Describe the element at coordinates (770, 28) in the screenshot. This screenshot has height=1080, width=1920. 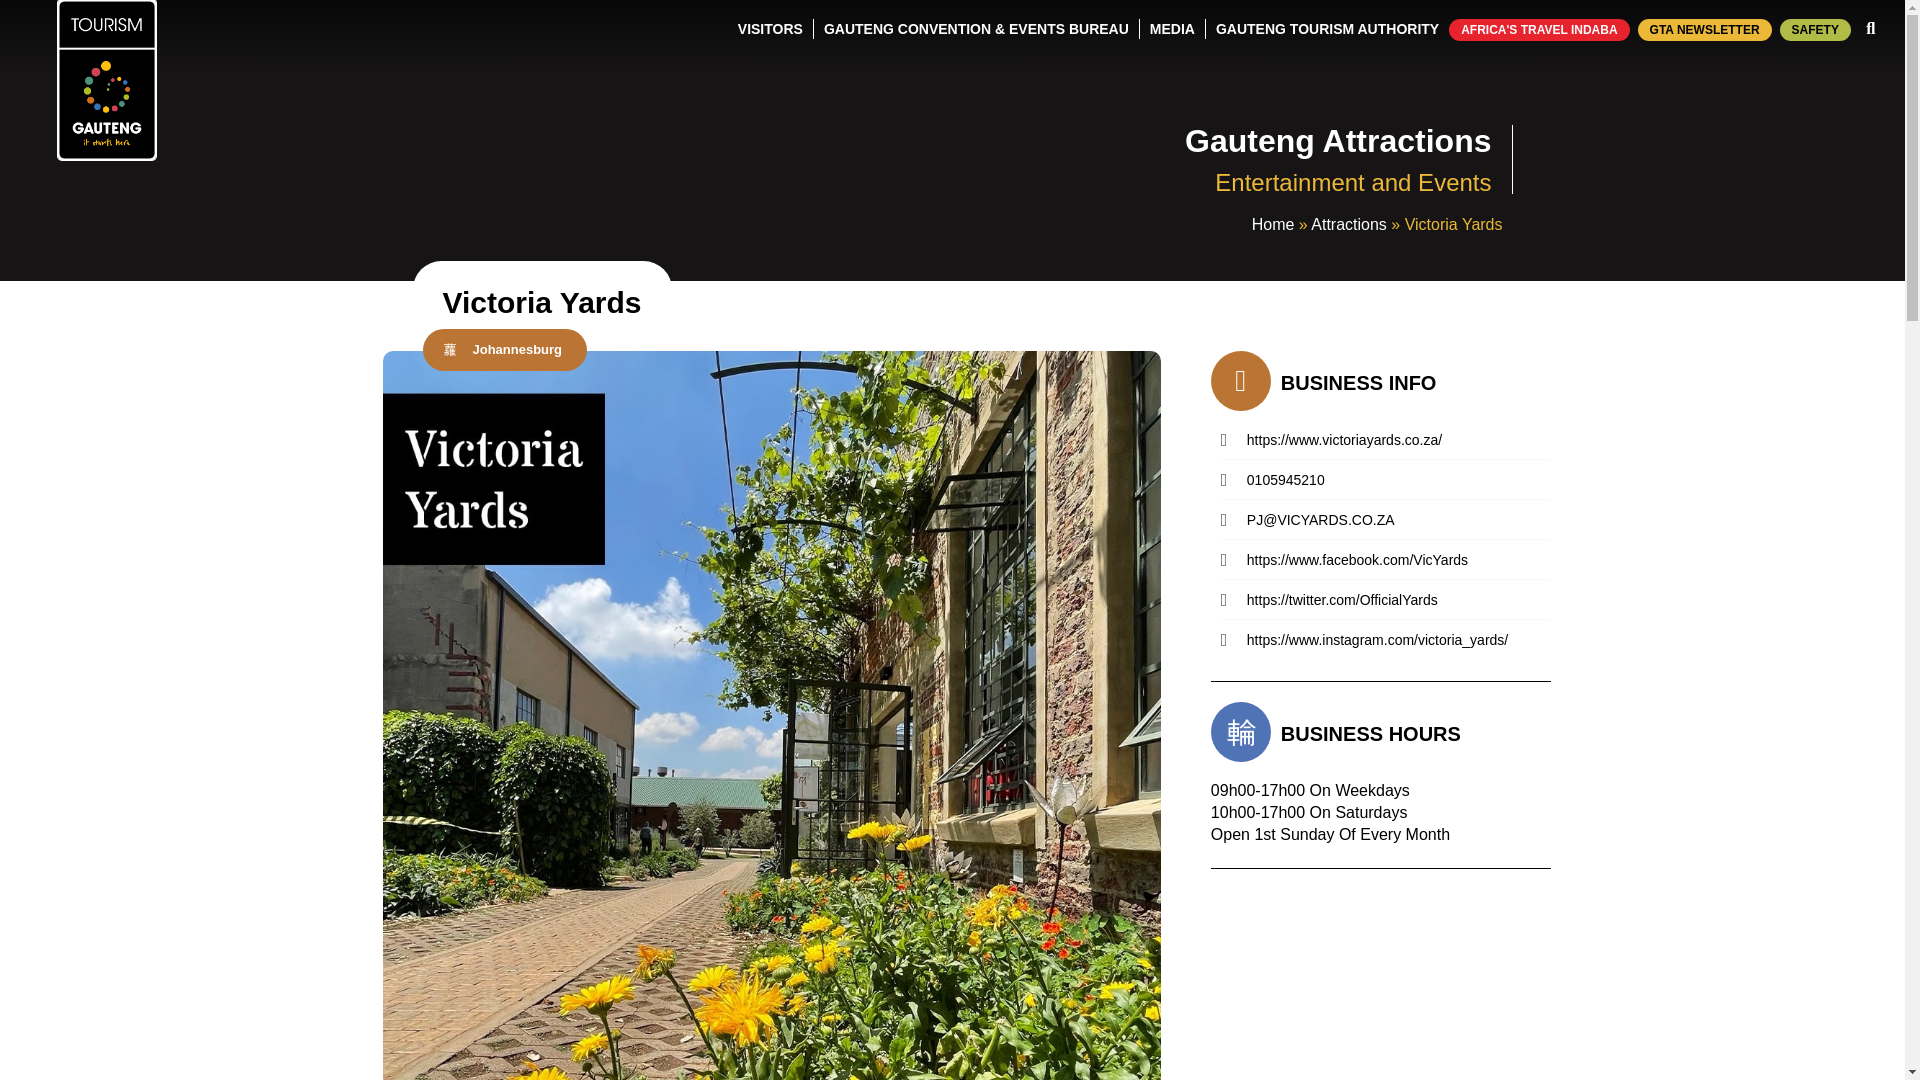
I see `VISITORS` at that location.